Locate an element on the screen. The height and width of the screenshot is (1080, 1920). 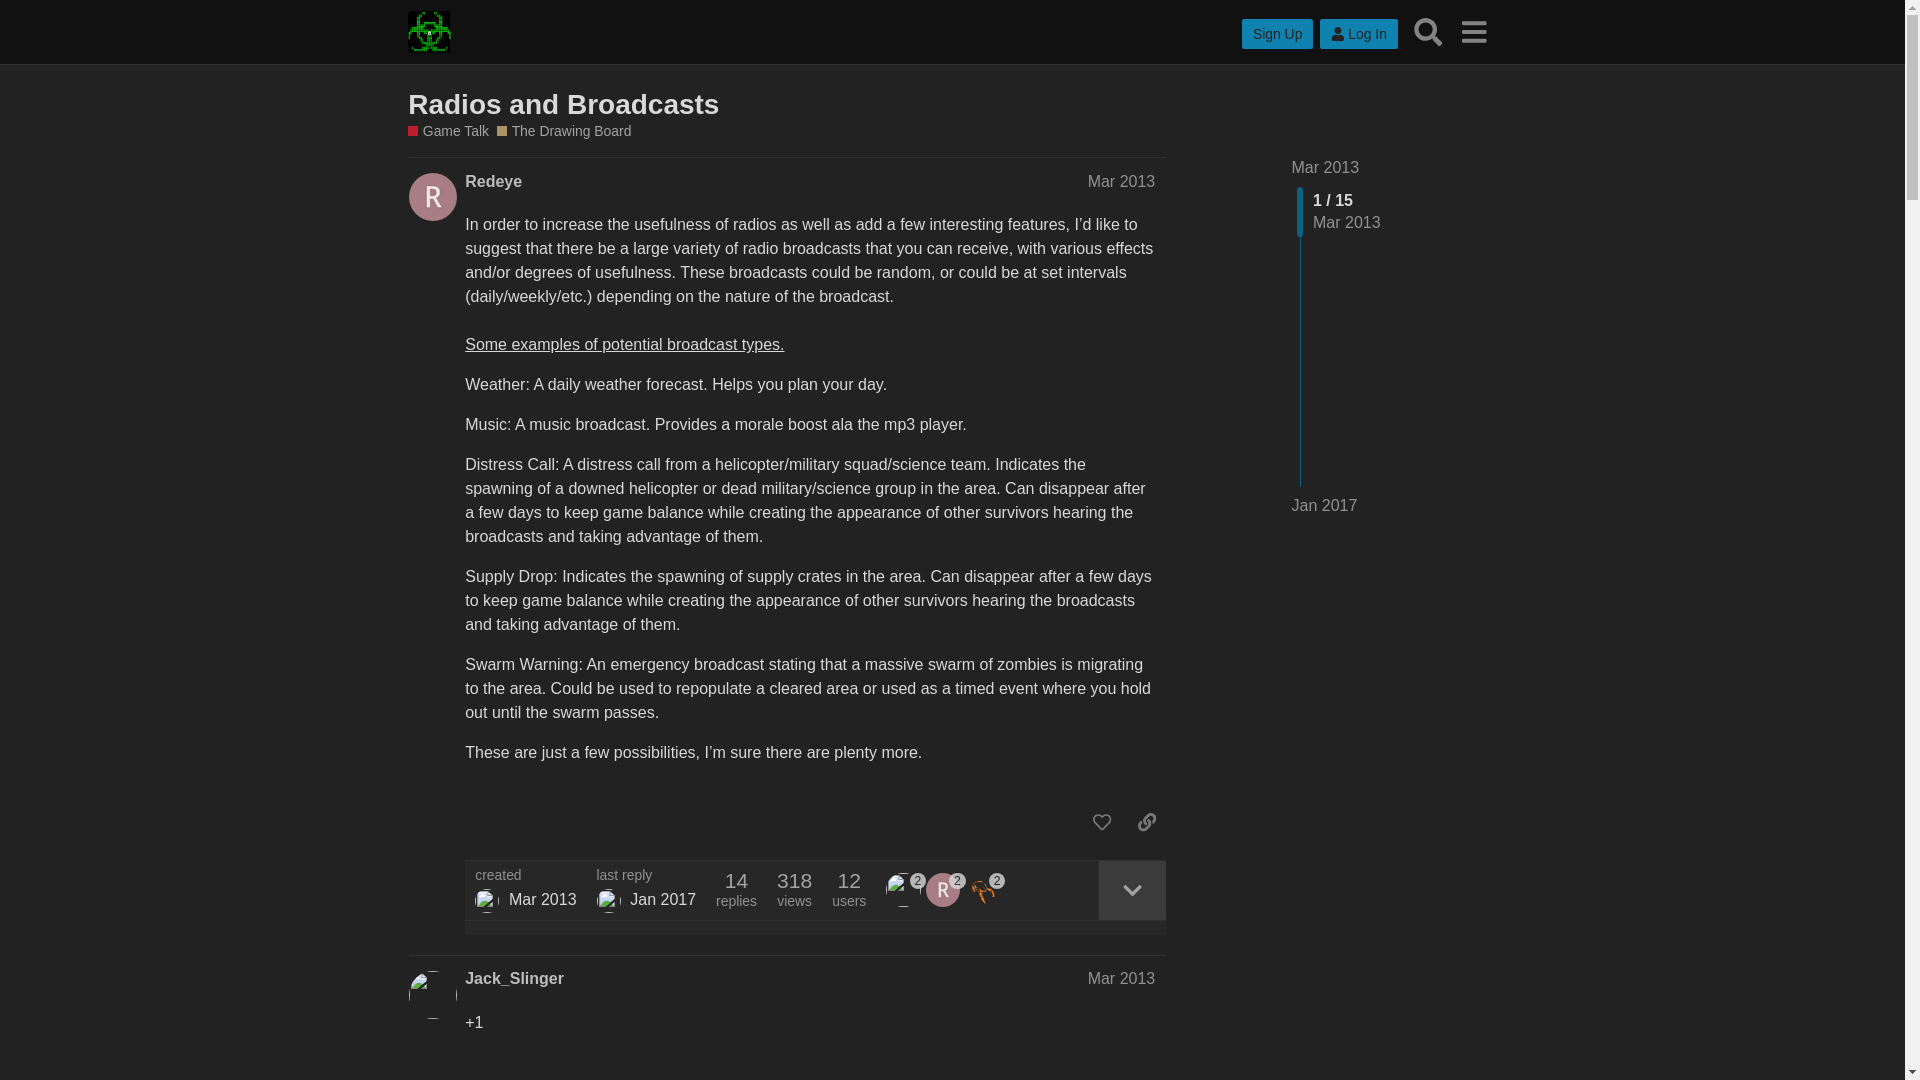
2 is located at coordinates (945, 890).